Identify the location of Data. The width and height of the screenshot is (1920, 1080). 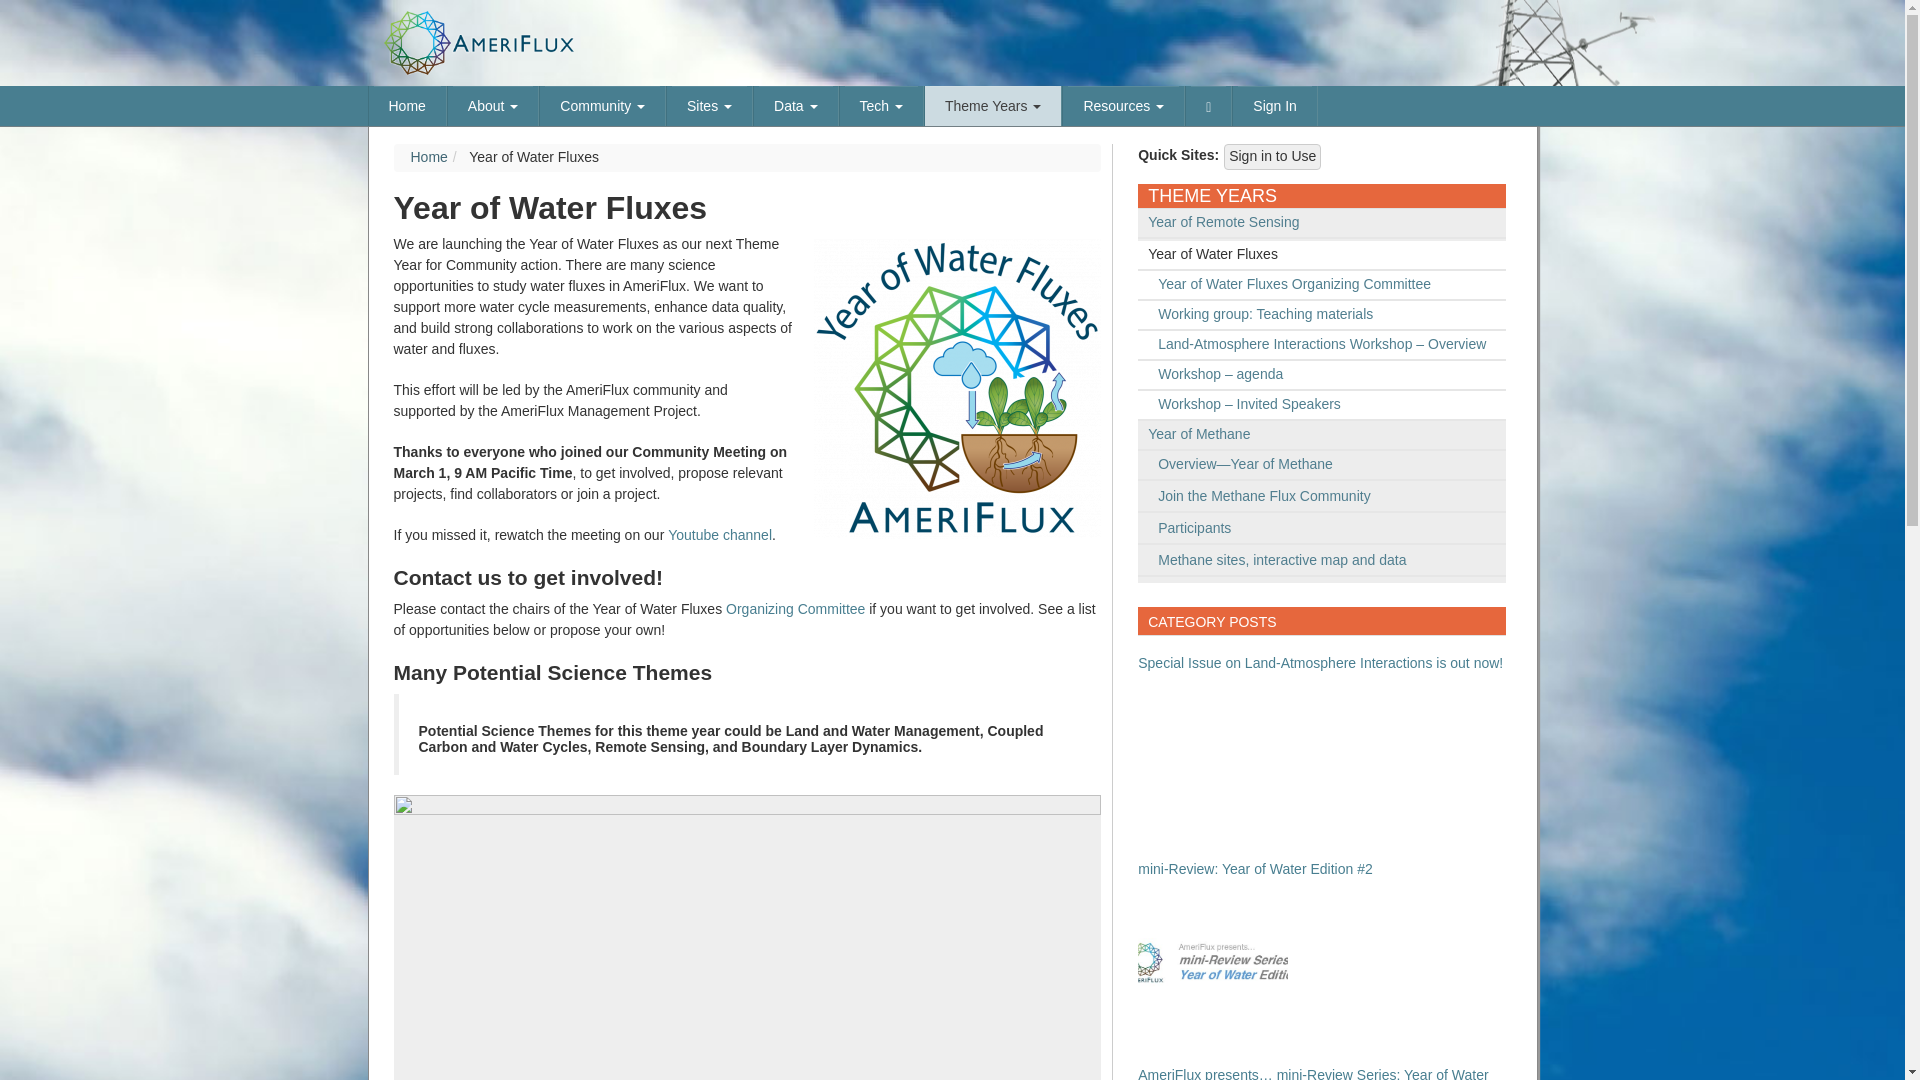
(794, 106).